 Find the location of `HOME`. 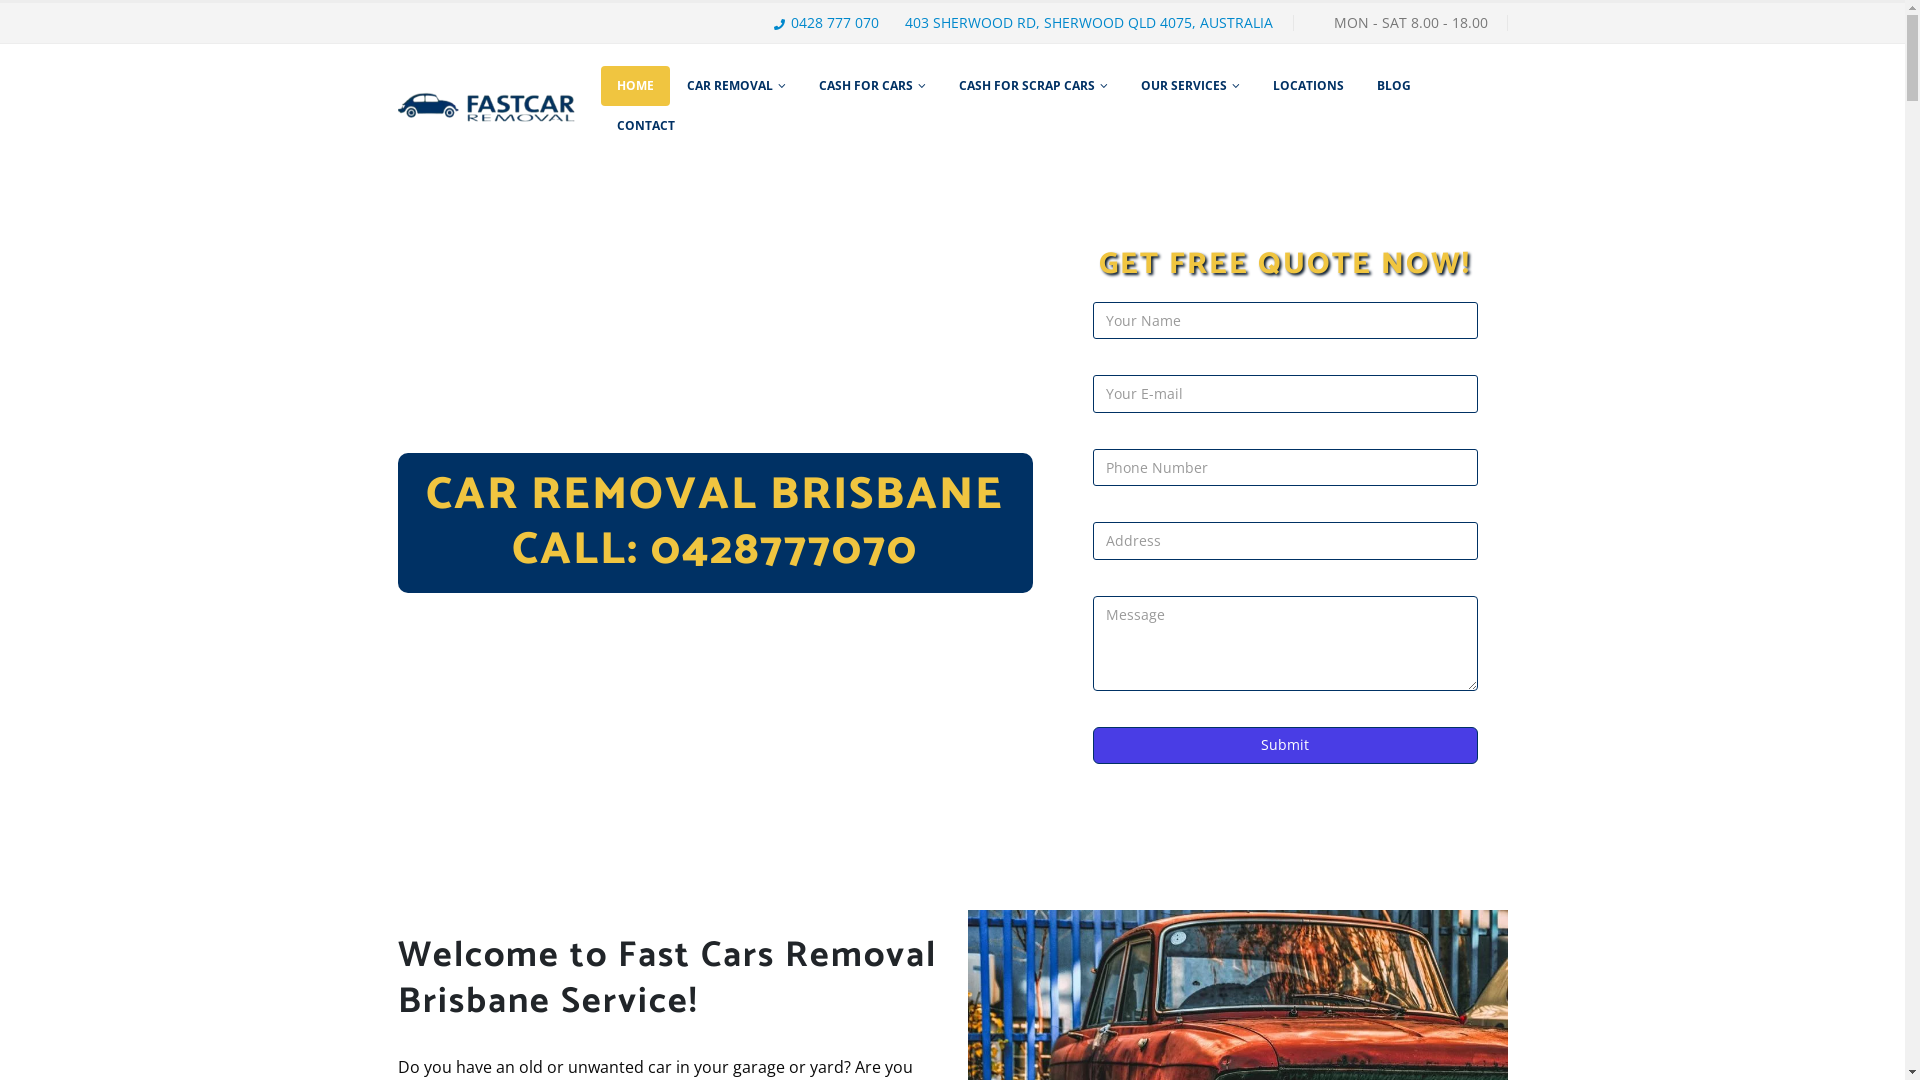

HOME is located at coordinates (636, 86).